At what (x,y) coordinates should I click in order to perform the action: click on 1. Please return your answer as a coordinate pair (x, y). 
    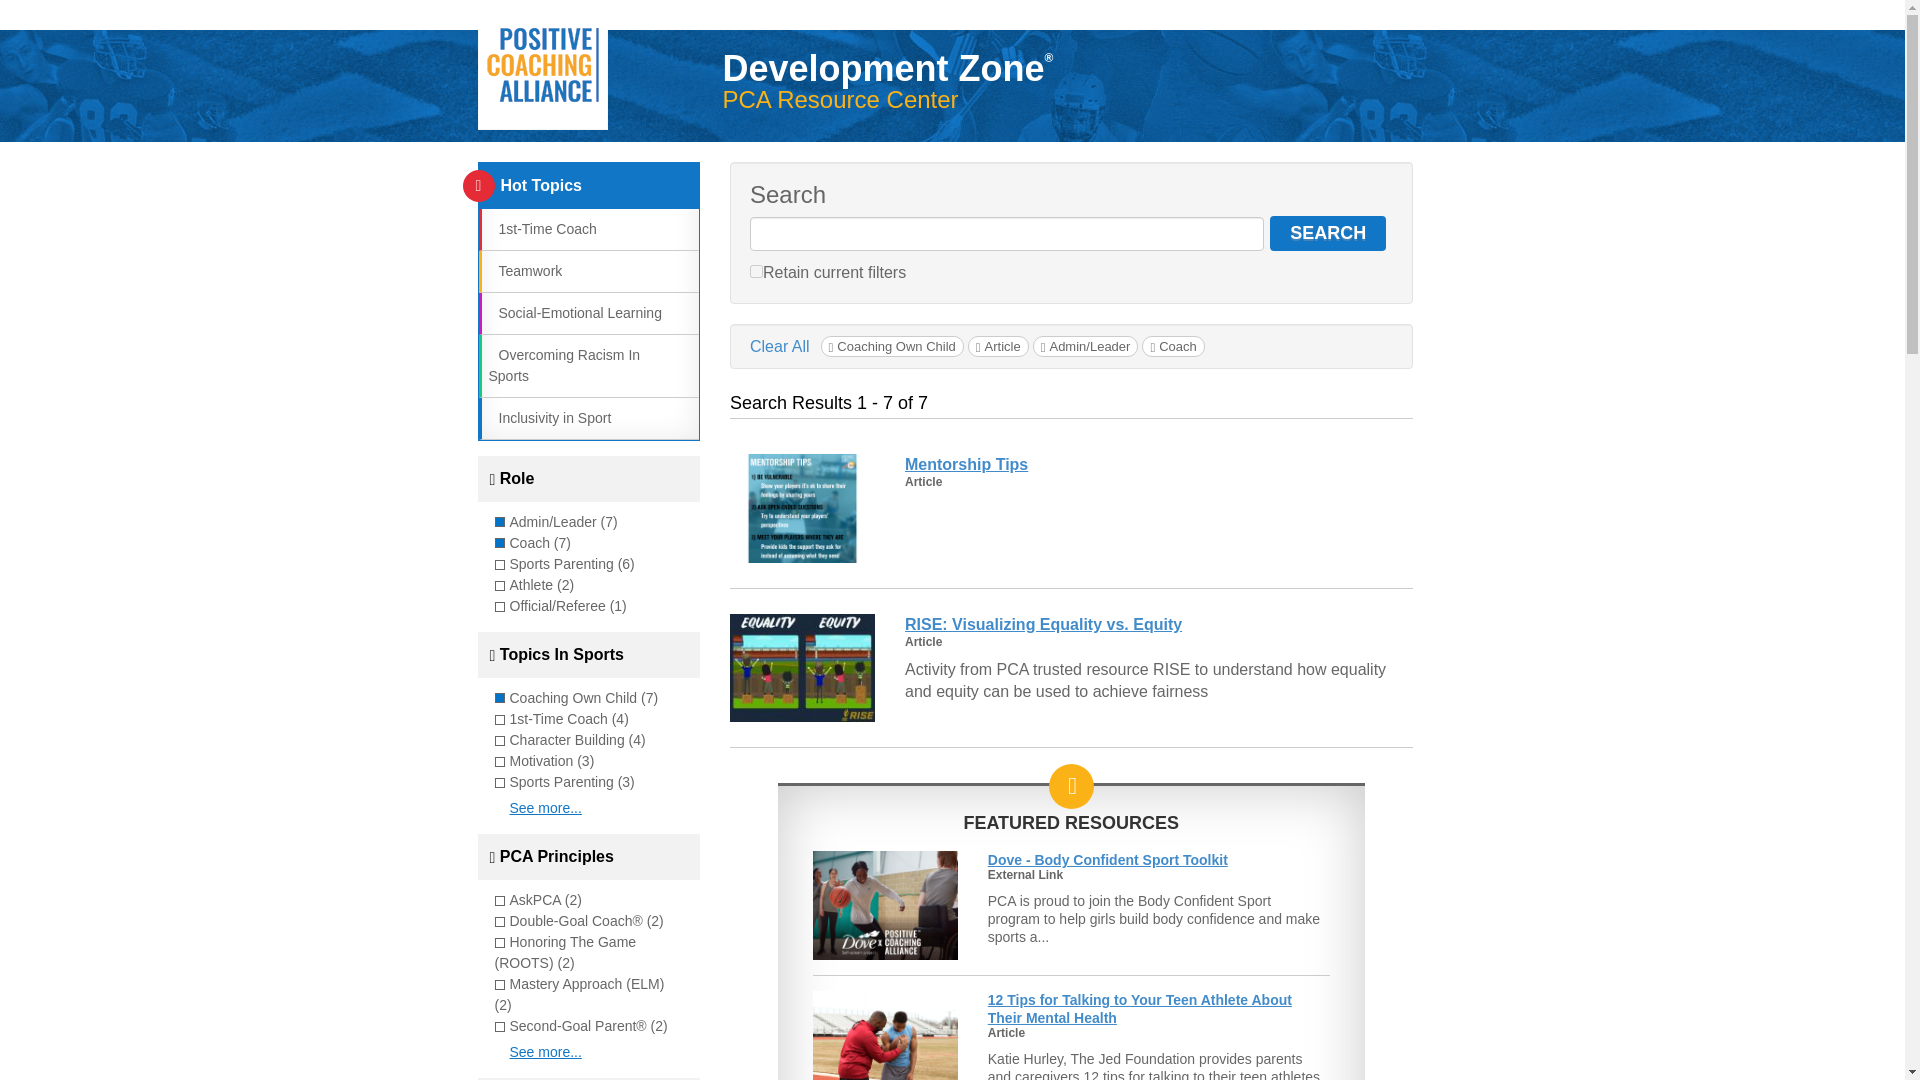
    Looking at the image, I should click on (756, 270).